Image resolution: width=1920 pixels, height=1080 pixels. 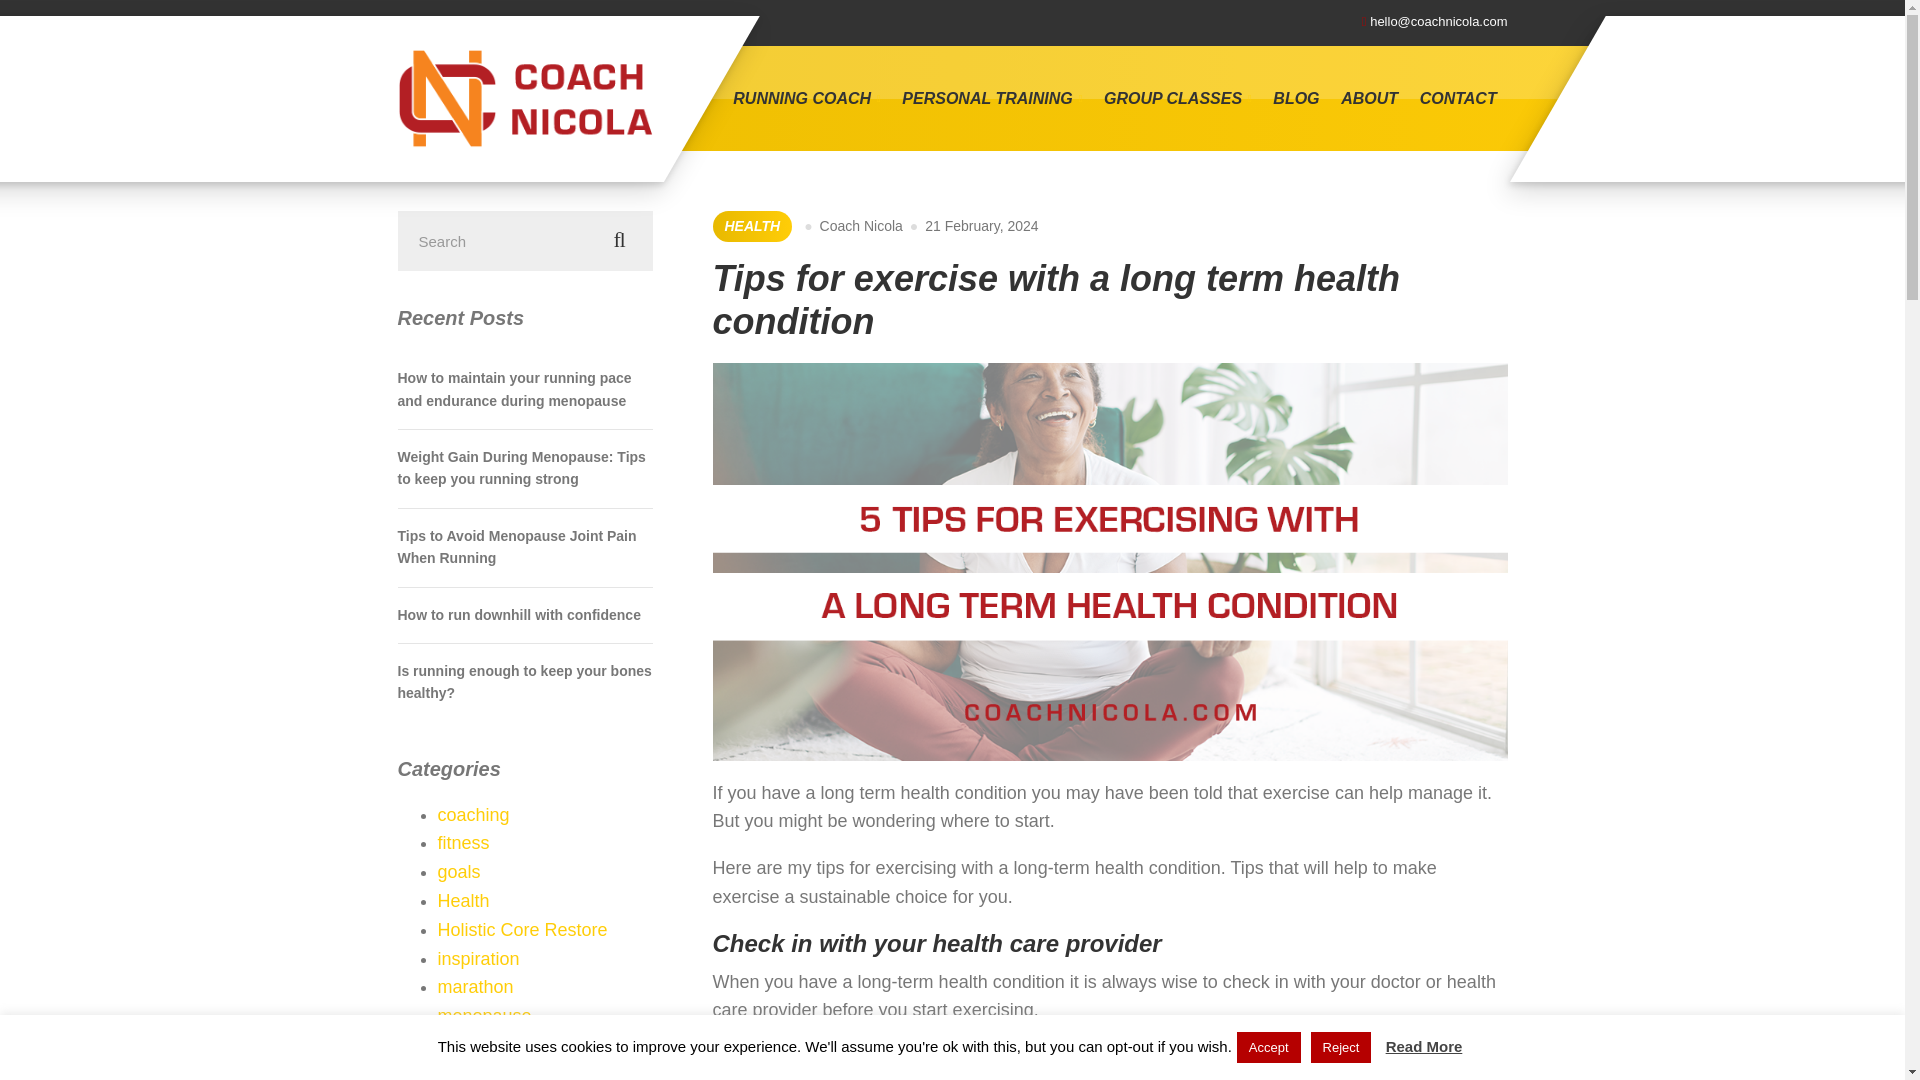 What do you see at coordinates (1370, 99) in the screenshot?
I see `ABOUT` at bounding box center [1370, 99].